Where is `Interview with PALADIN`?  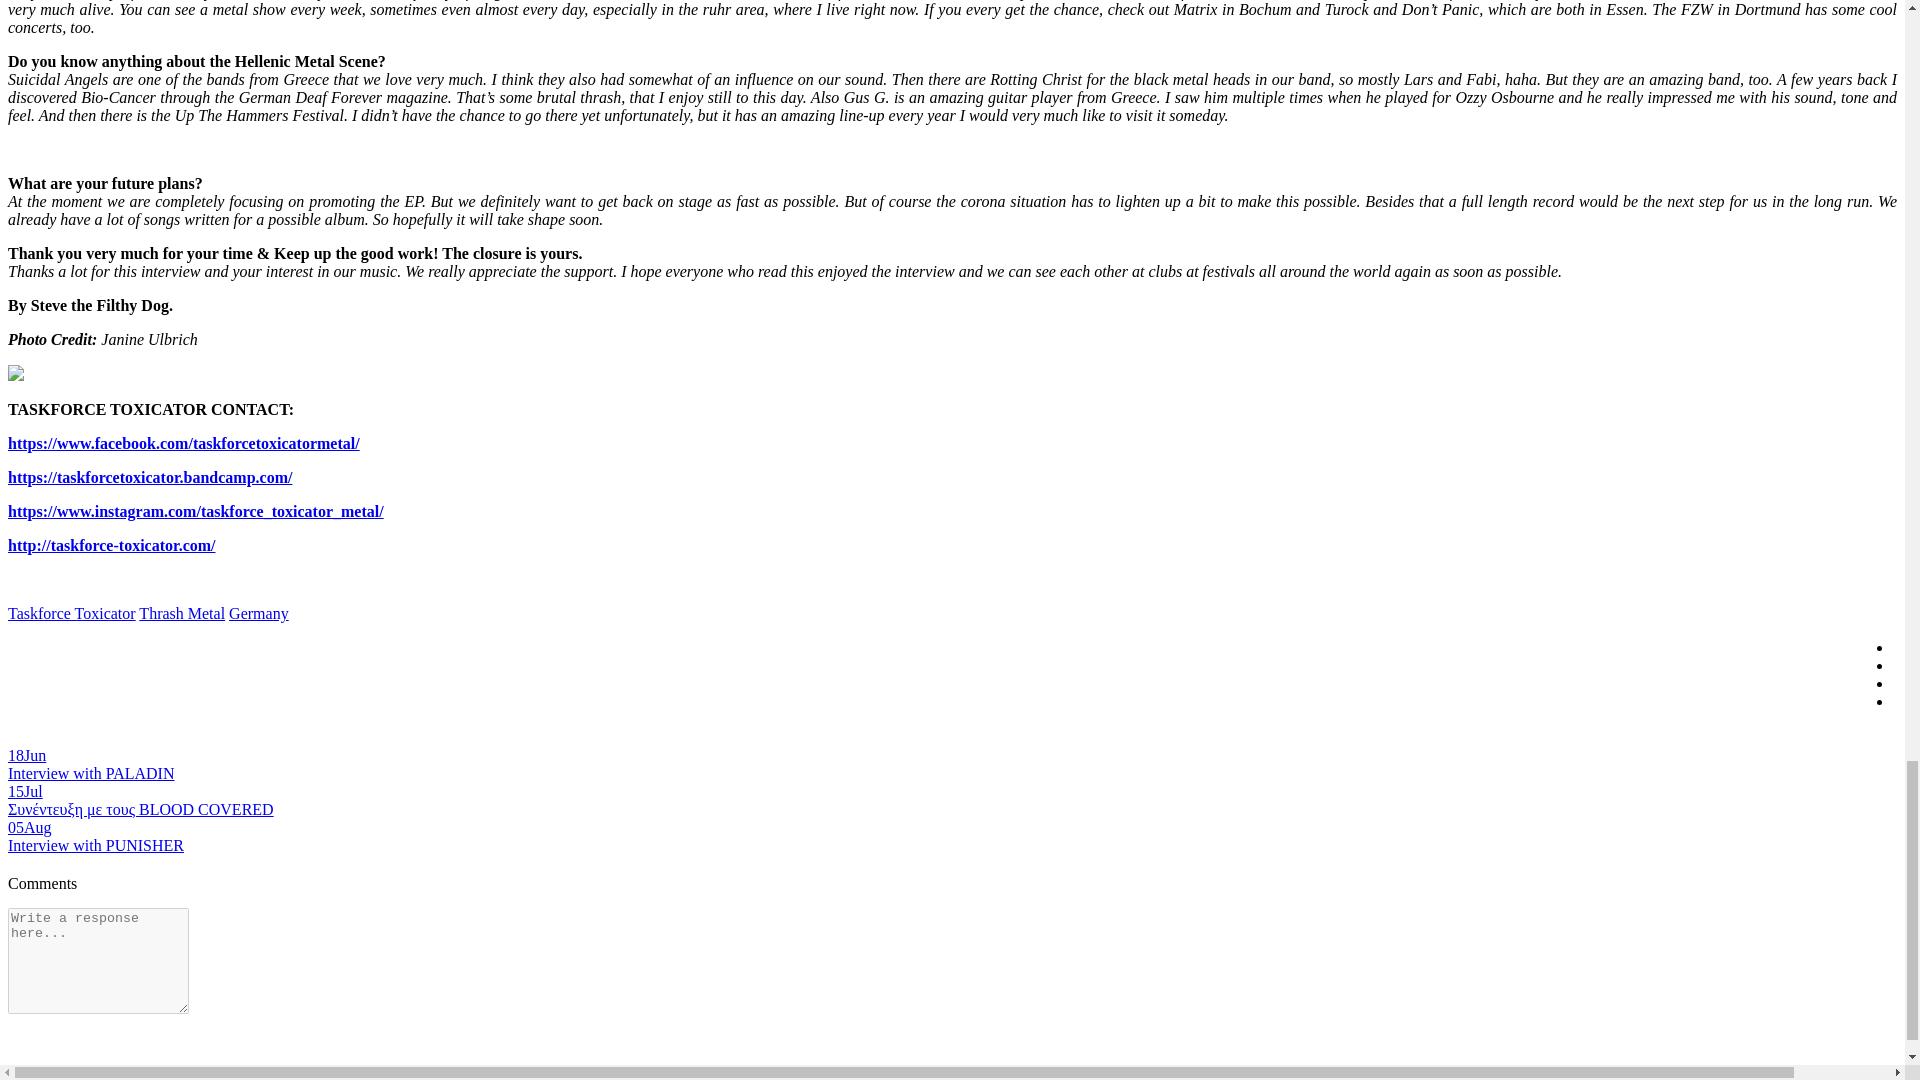 Interview with PALADIN is located at coordinates (90, 772).